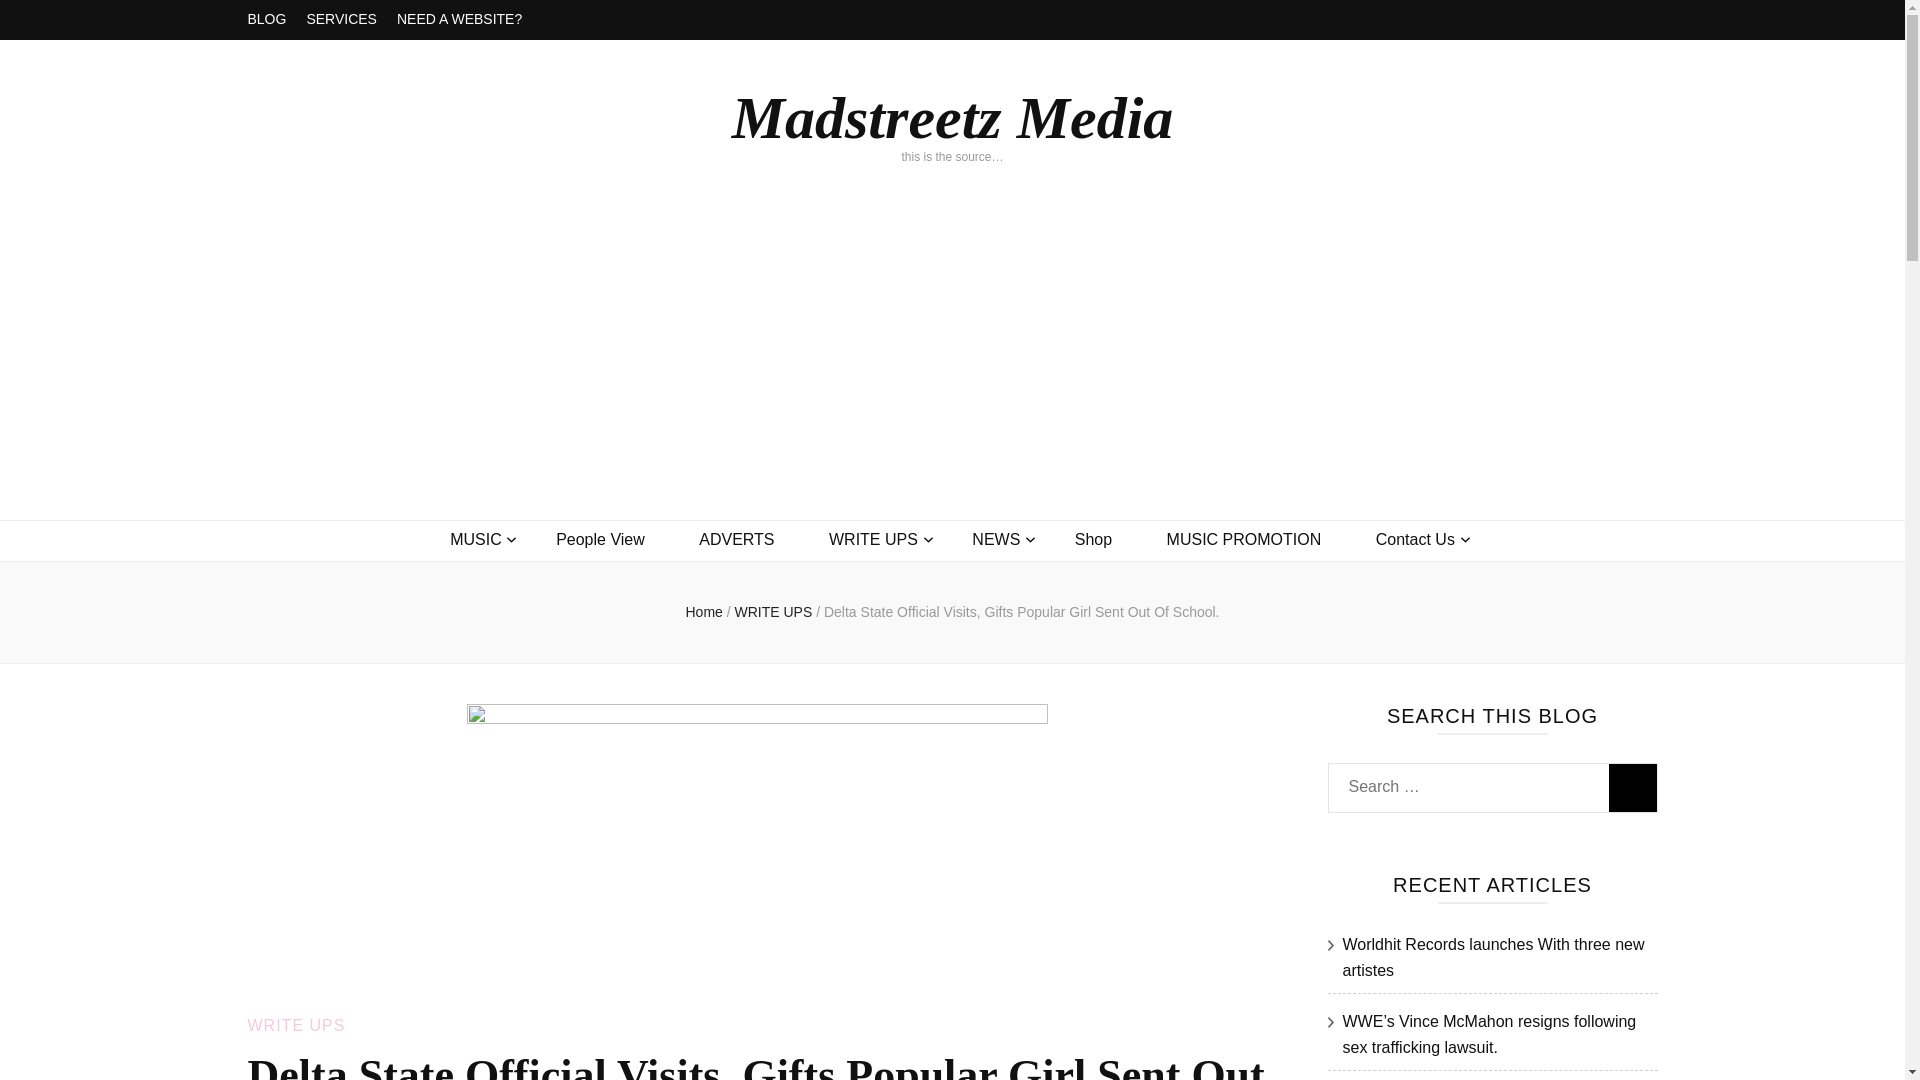 This screenshot has width=1920, height=1080. I want to click on SERVICES, so click(340, 20).